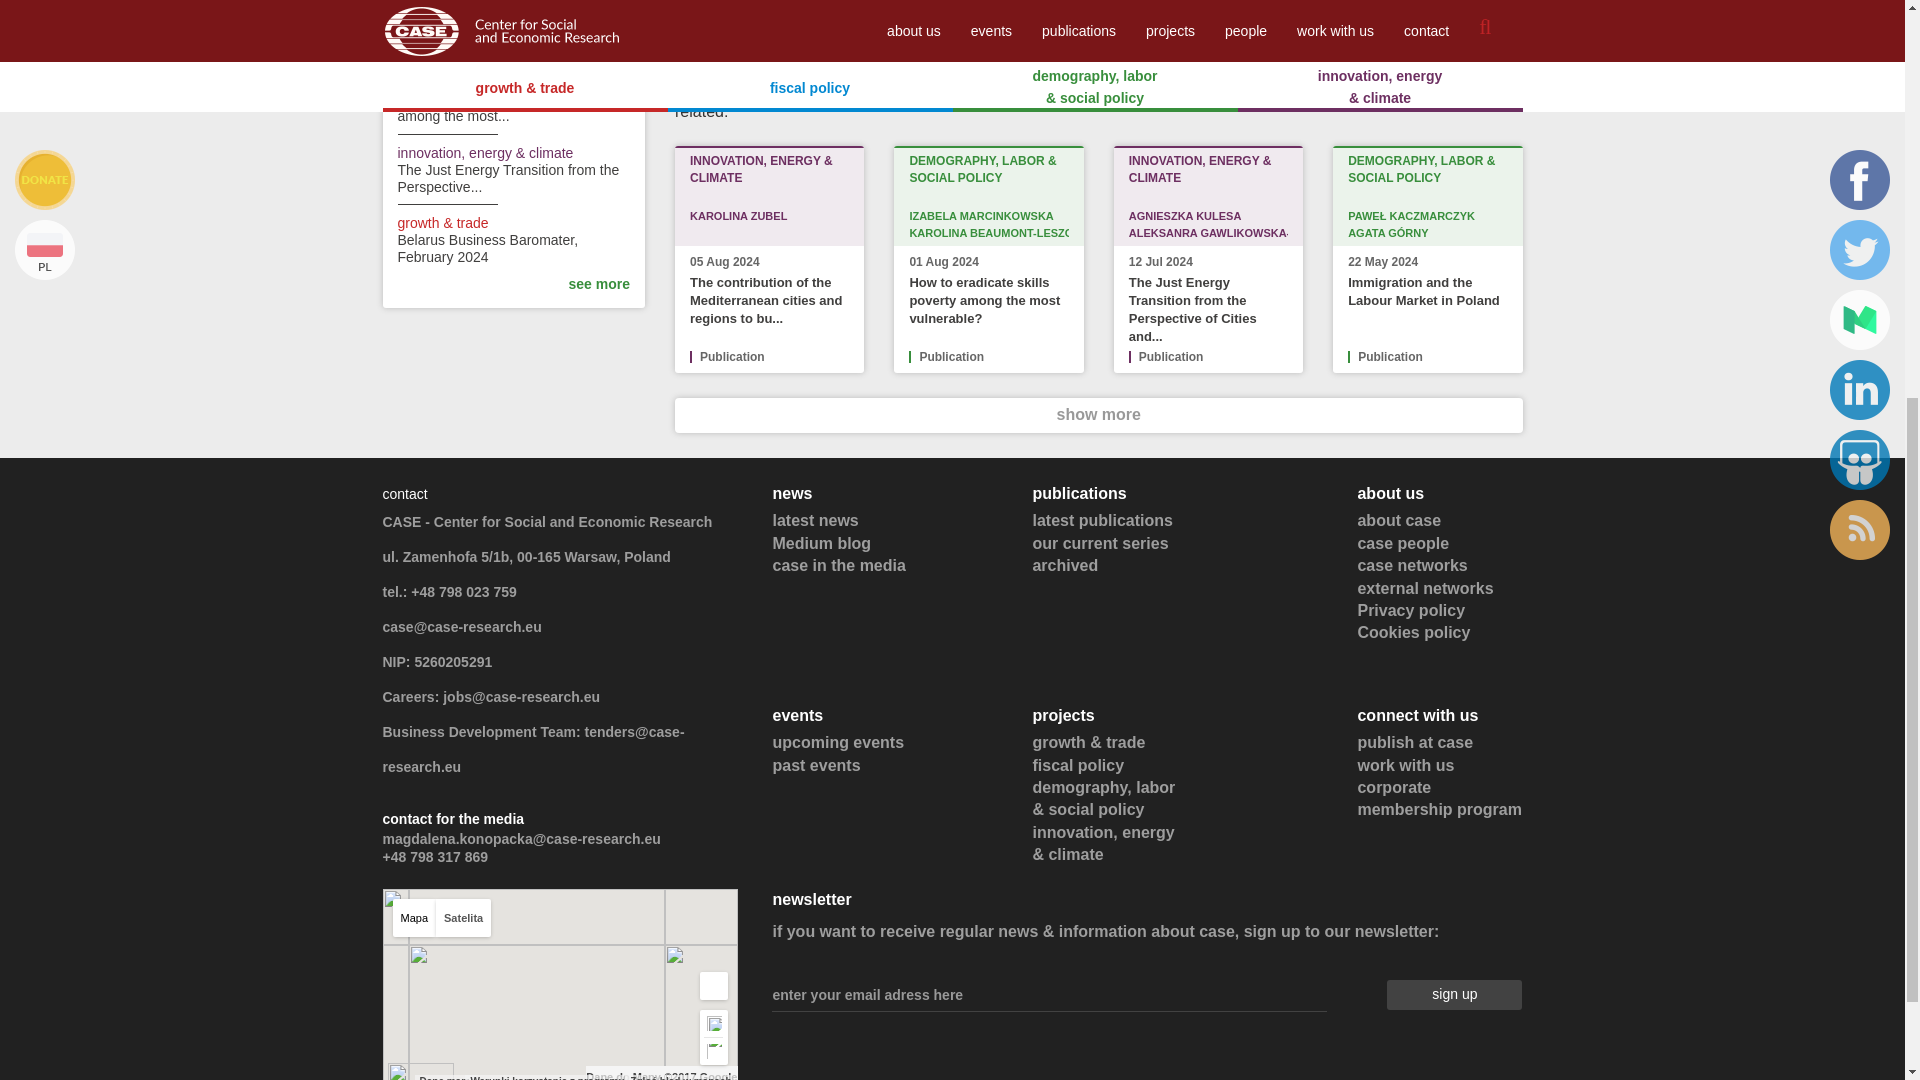 The height and width of the screenshot is (1080, 1920). I want to click on Tweet, so click(722, 7).